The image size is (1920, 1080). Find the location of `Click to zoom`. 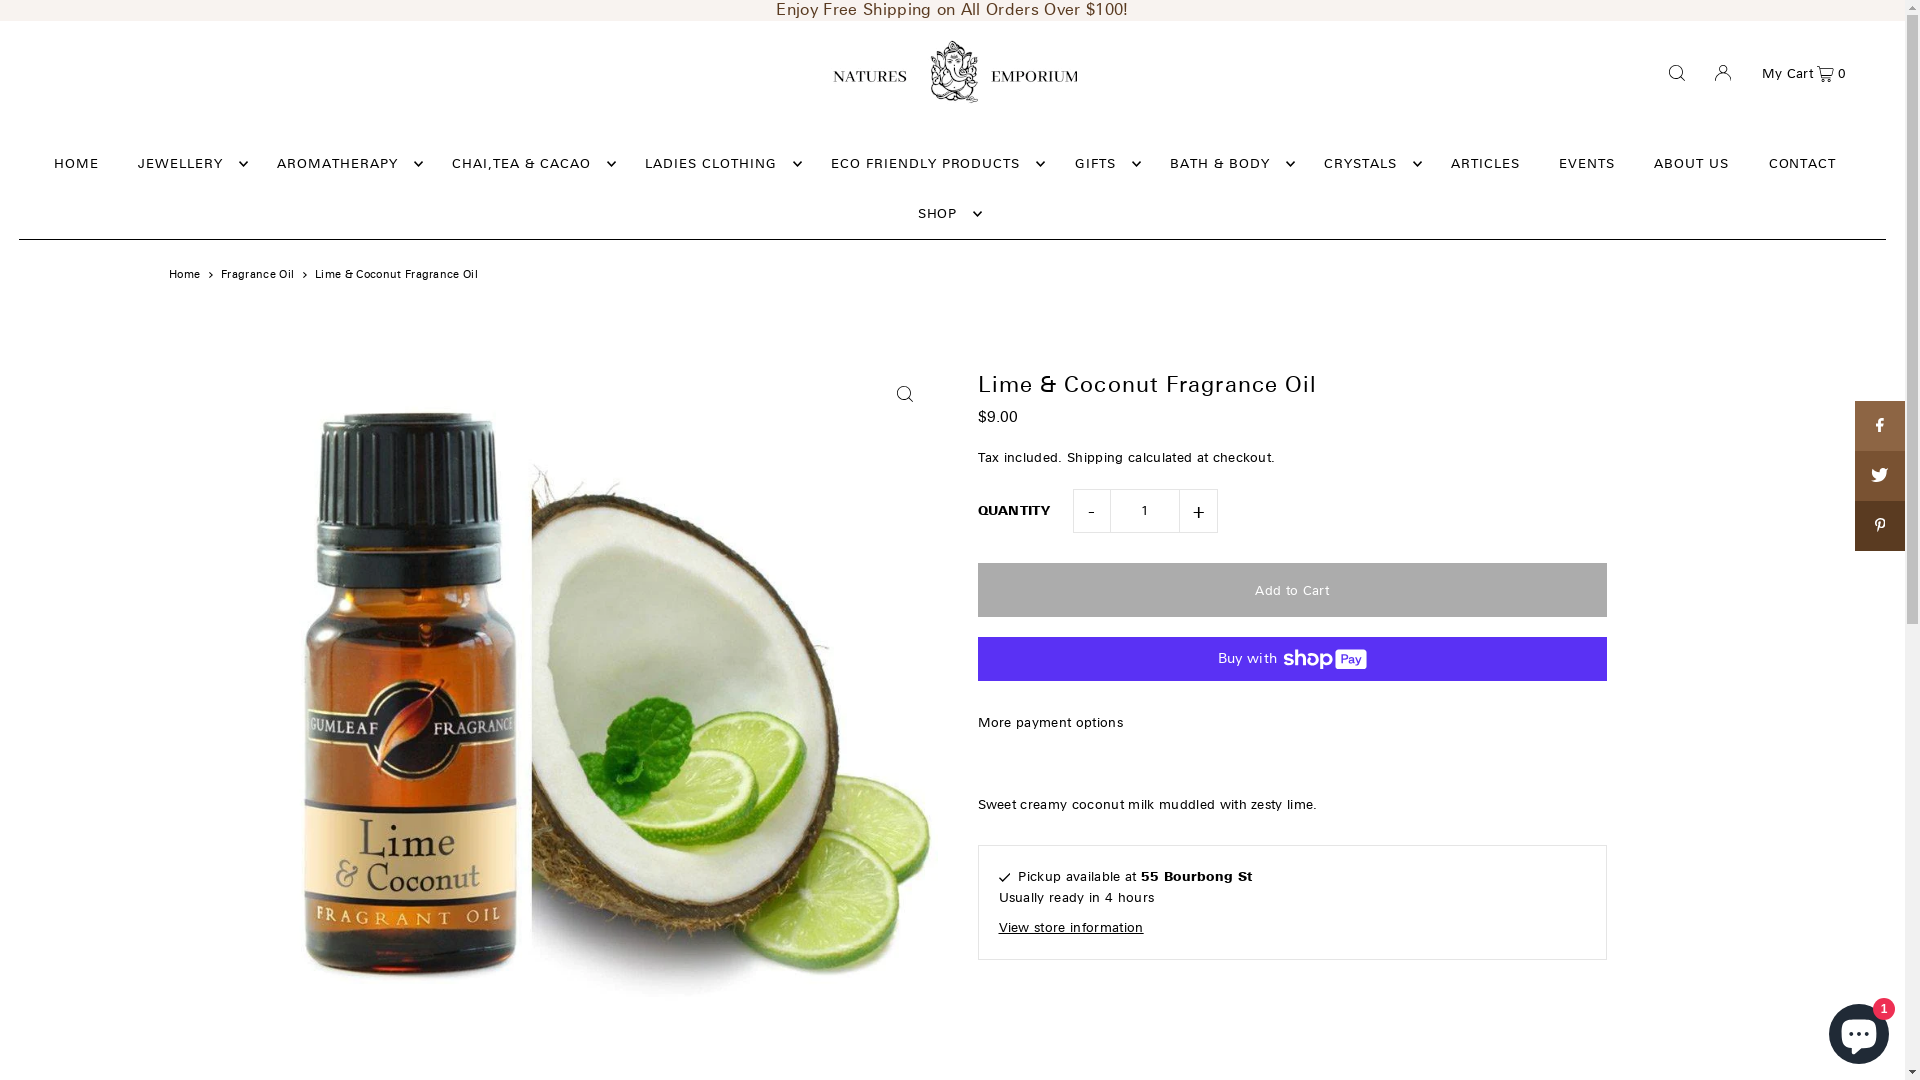

Click to zoom is located at coordinates (904, 394).